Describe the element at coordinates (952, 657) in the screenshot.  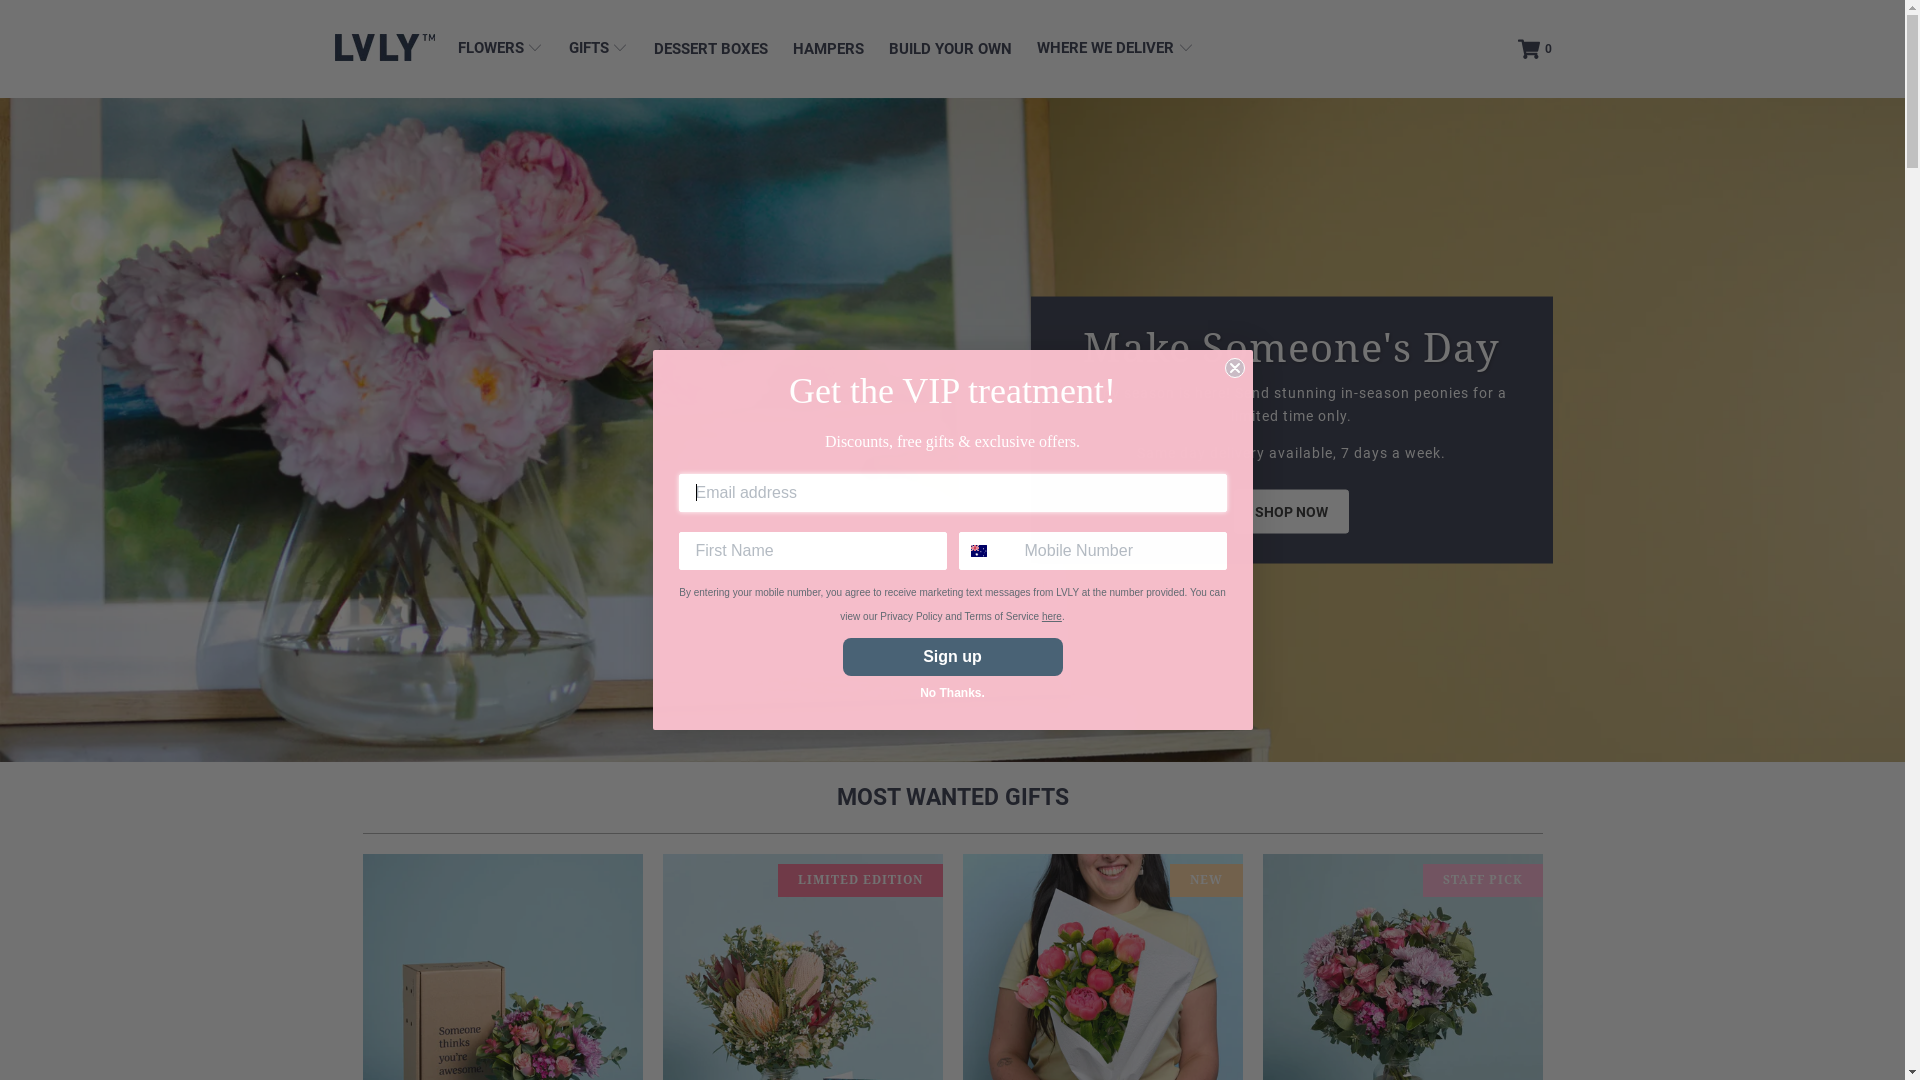
I see `Sign up` at that location.